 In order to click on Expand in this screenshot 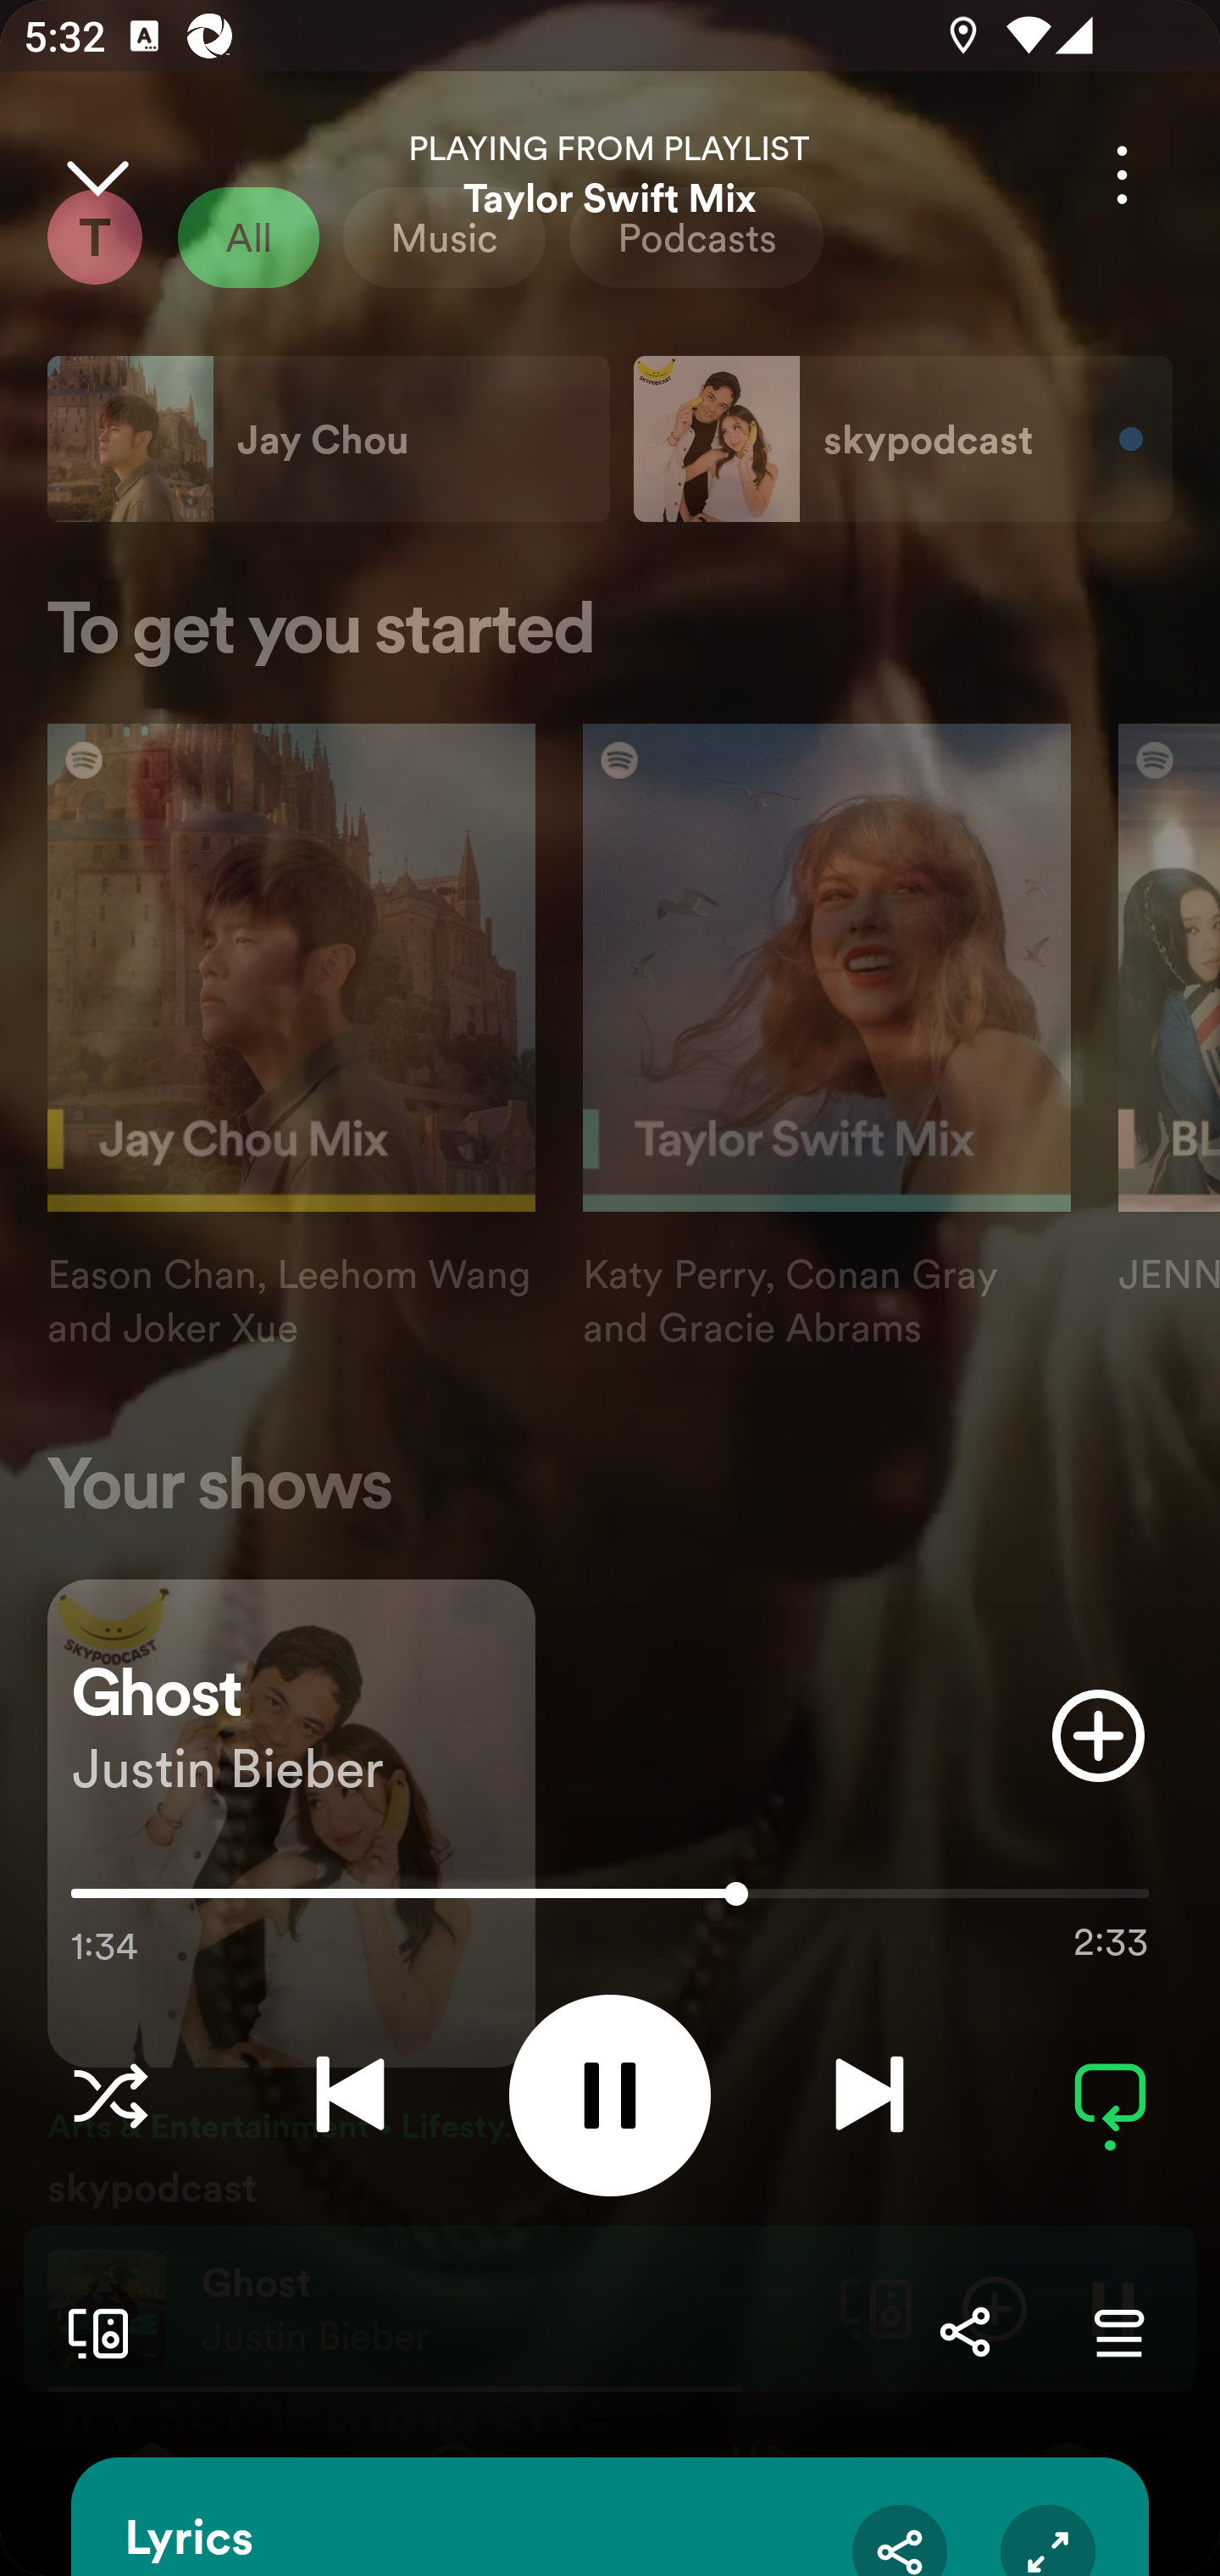, I will do `click(1047, 2540)`.